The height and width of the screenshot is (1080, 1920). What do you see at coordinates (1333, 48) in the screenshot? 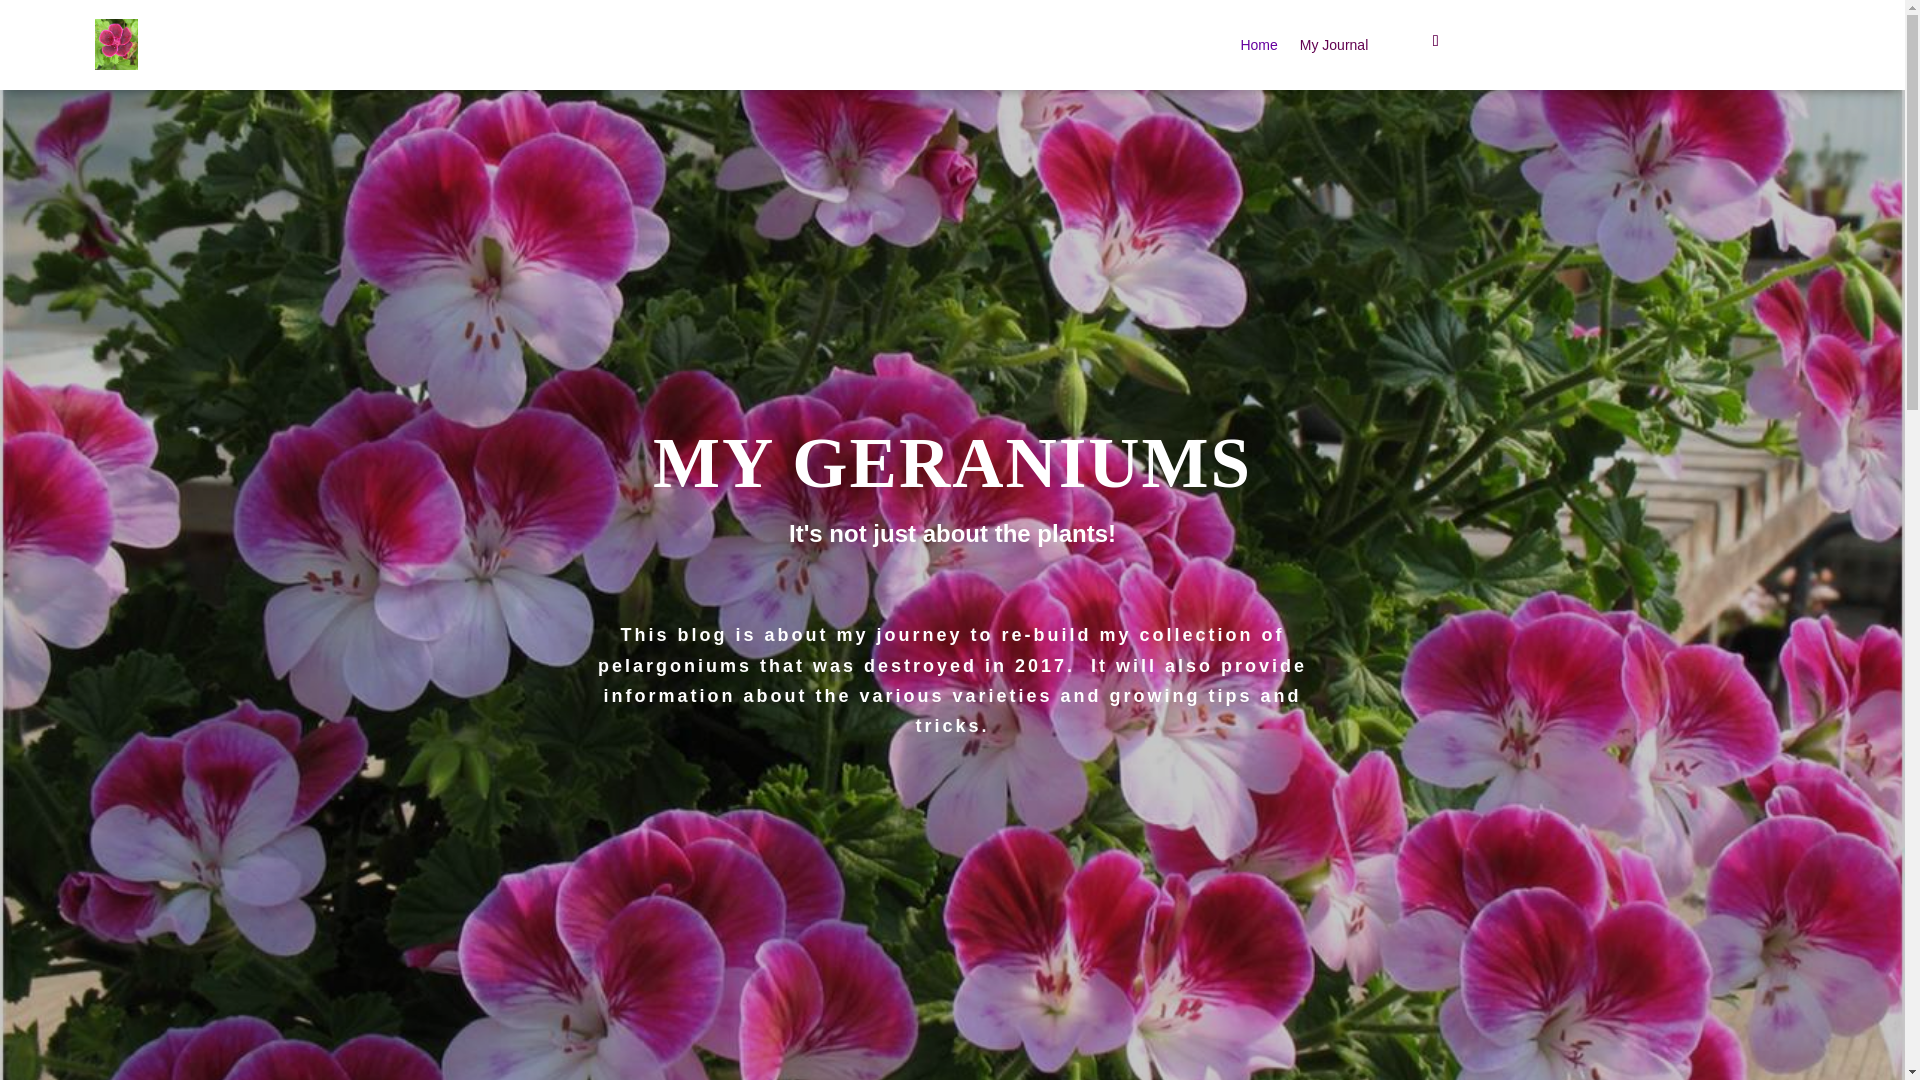
I see `My Journal` at bounding box center [1333, 48].